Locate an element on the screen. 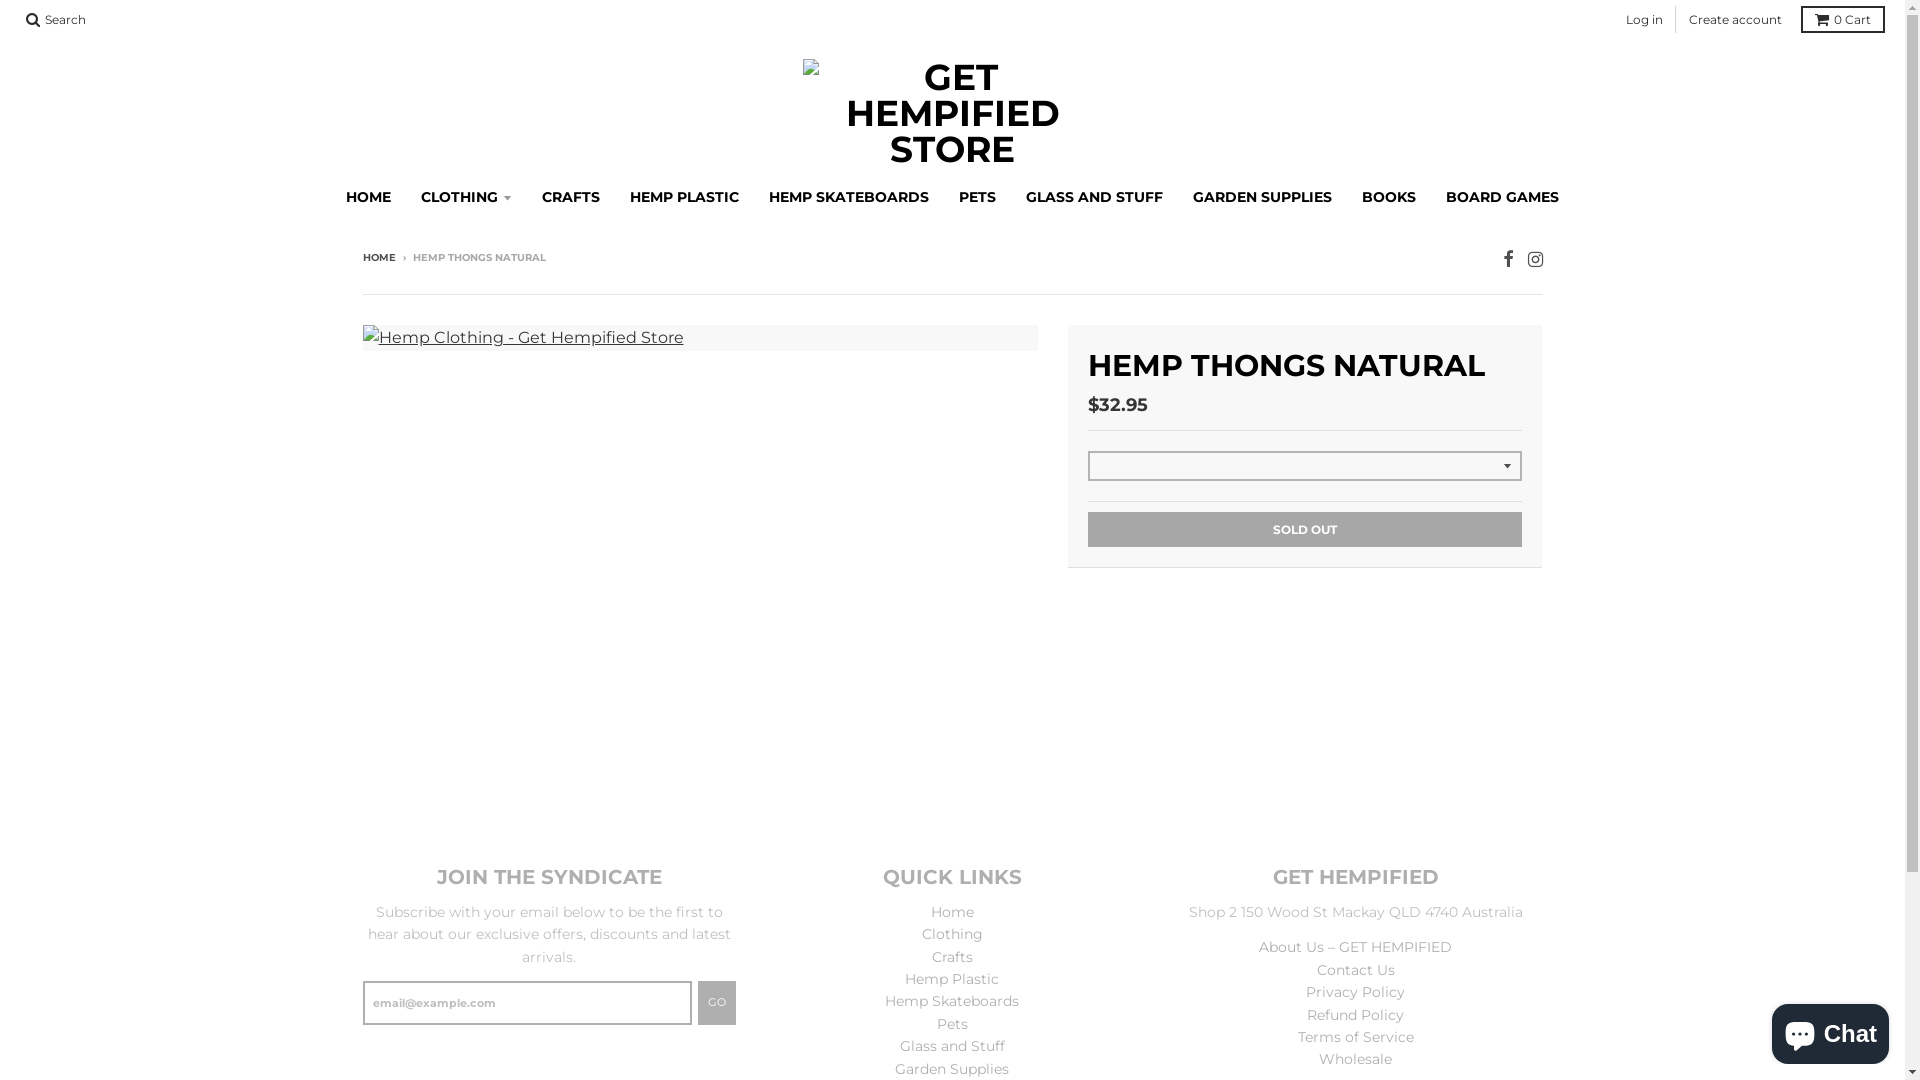 This screenshot has height=1080, width=1920. Privacy Policy is located at coordinates (1356, 992).